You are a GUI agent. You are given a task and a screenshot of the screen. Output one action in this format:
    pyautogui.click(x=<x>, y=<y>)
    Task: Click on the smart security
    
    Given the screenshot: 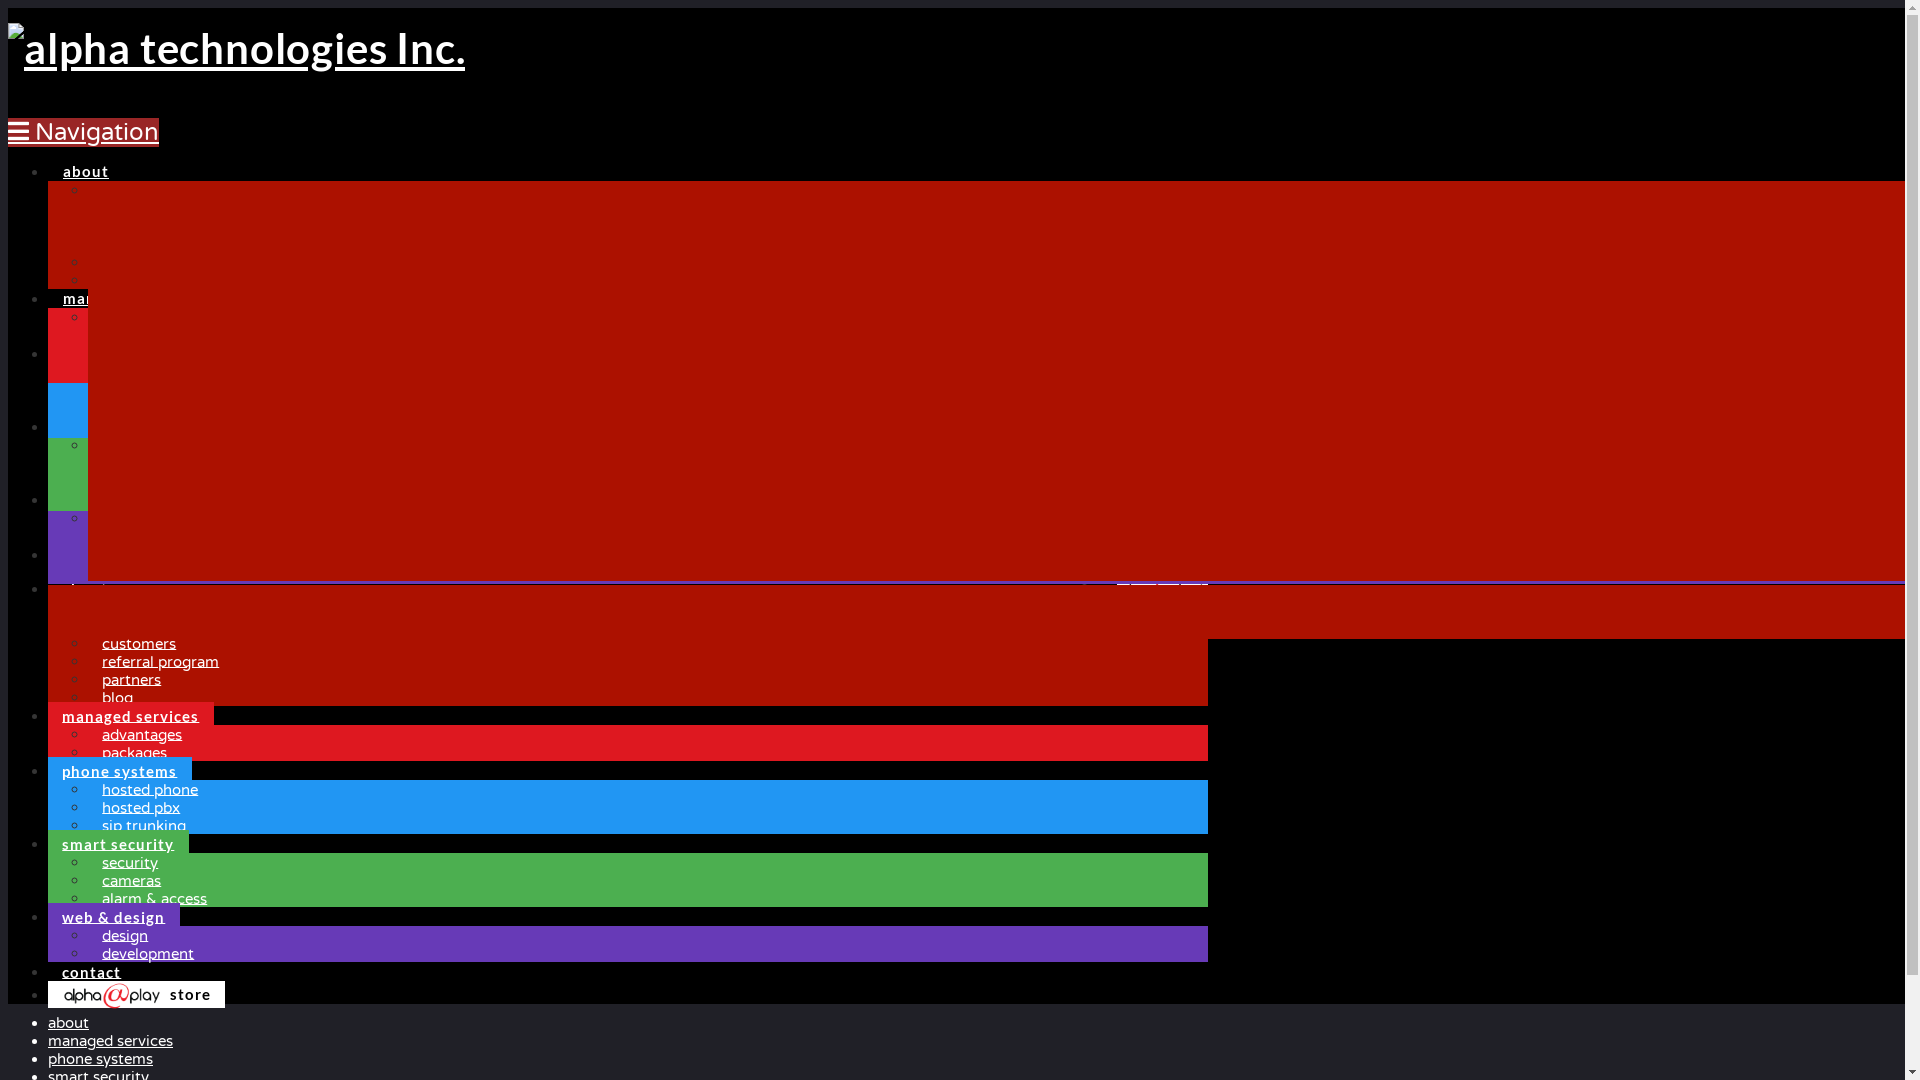 What is the action you would take?
    pyautogui.click(x=118, y=844)
    